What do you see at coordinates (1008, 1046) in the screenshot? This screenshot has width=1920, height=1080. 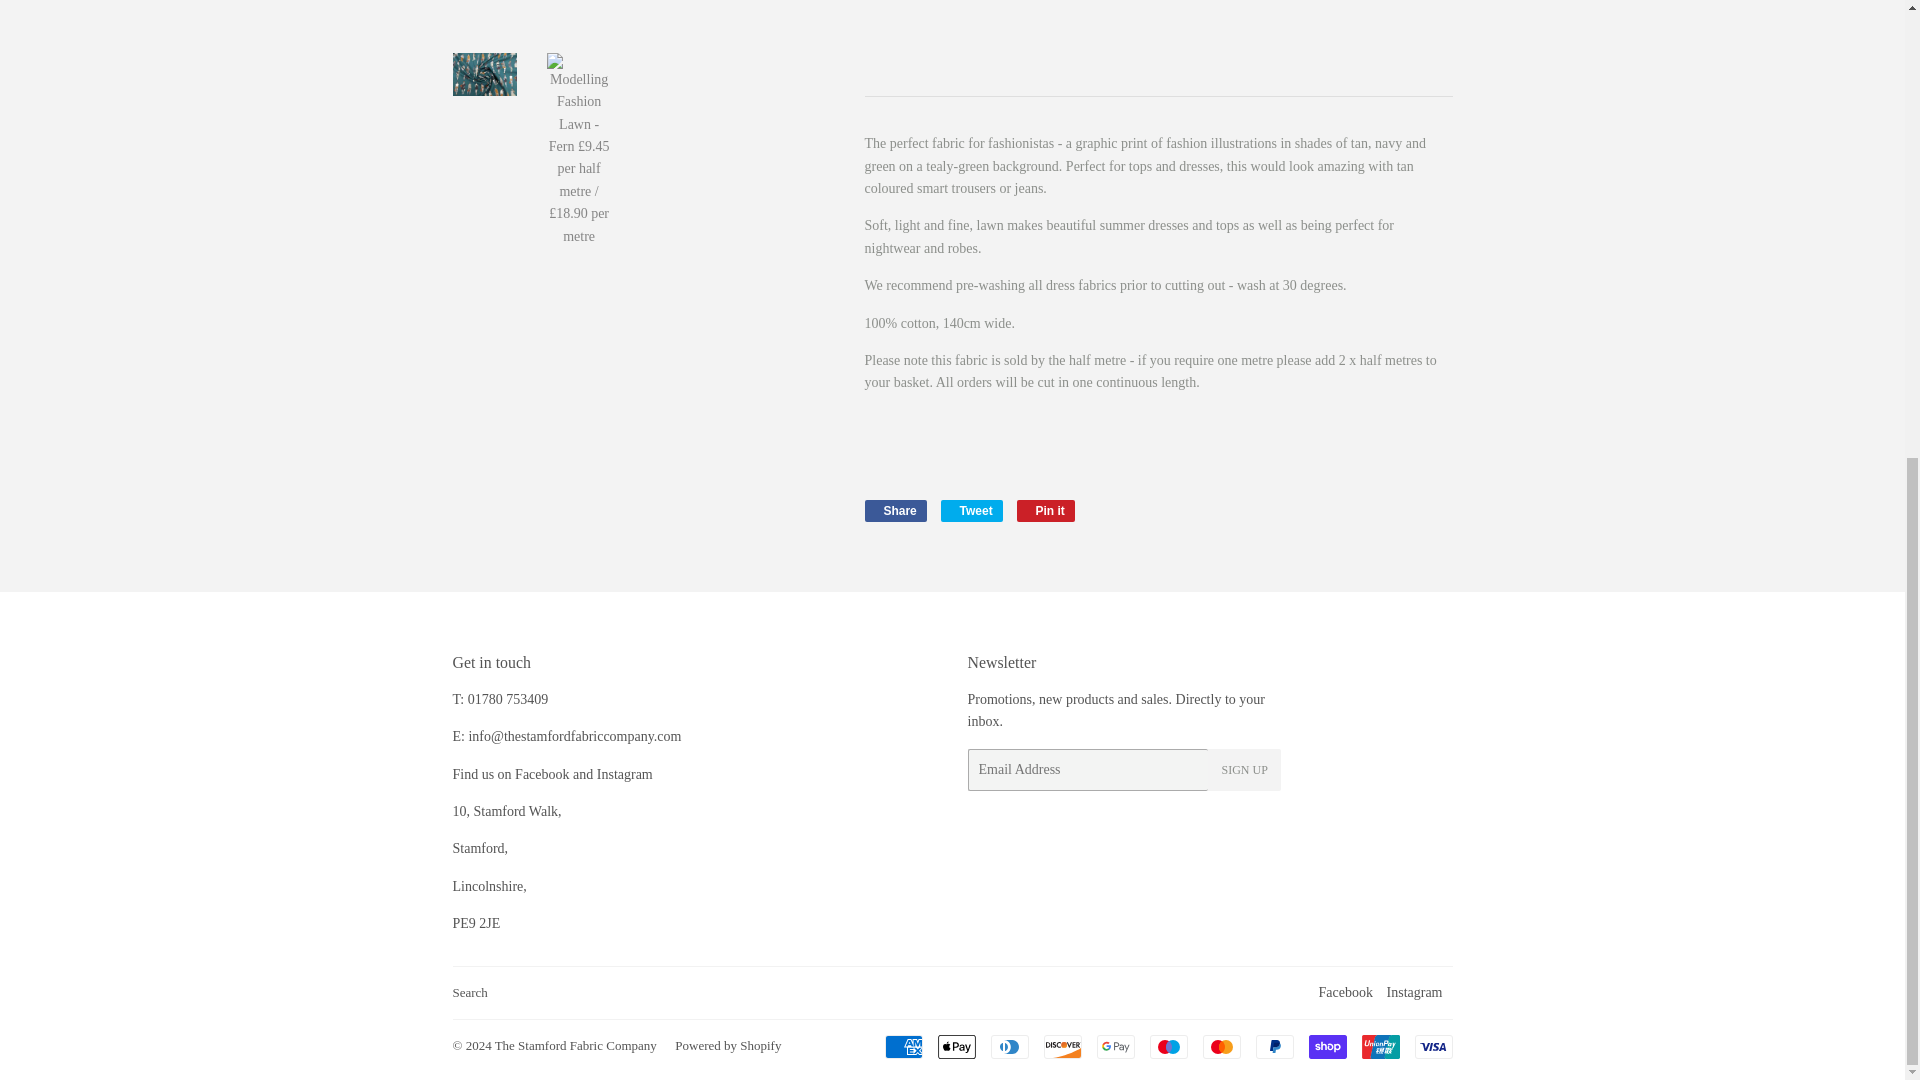 I see `Diners Club` at bounding box center [1008, 1046].